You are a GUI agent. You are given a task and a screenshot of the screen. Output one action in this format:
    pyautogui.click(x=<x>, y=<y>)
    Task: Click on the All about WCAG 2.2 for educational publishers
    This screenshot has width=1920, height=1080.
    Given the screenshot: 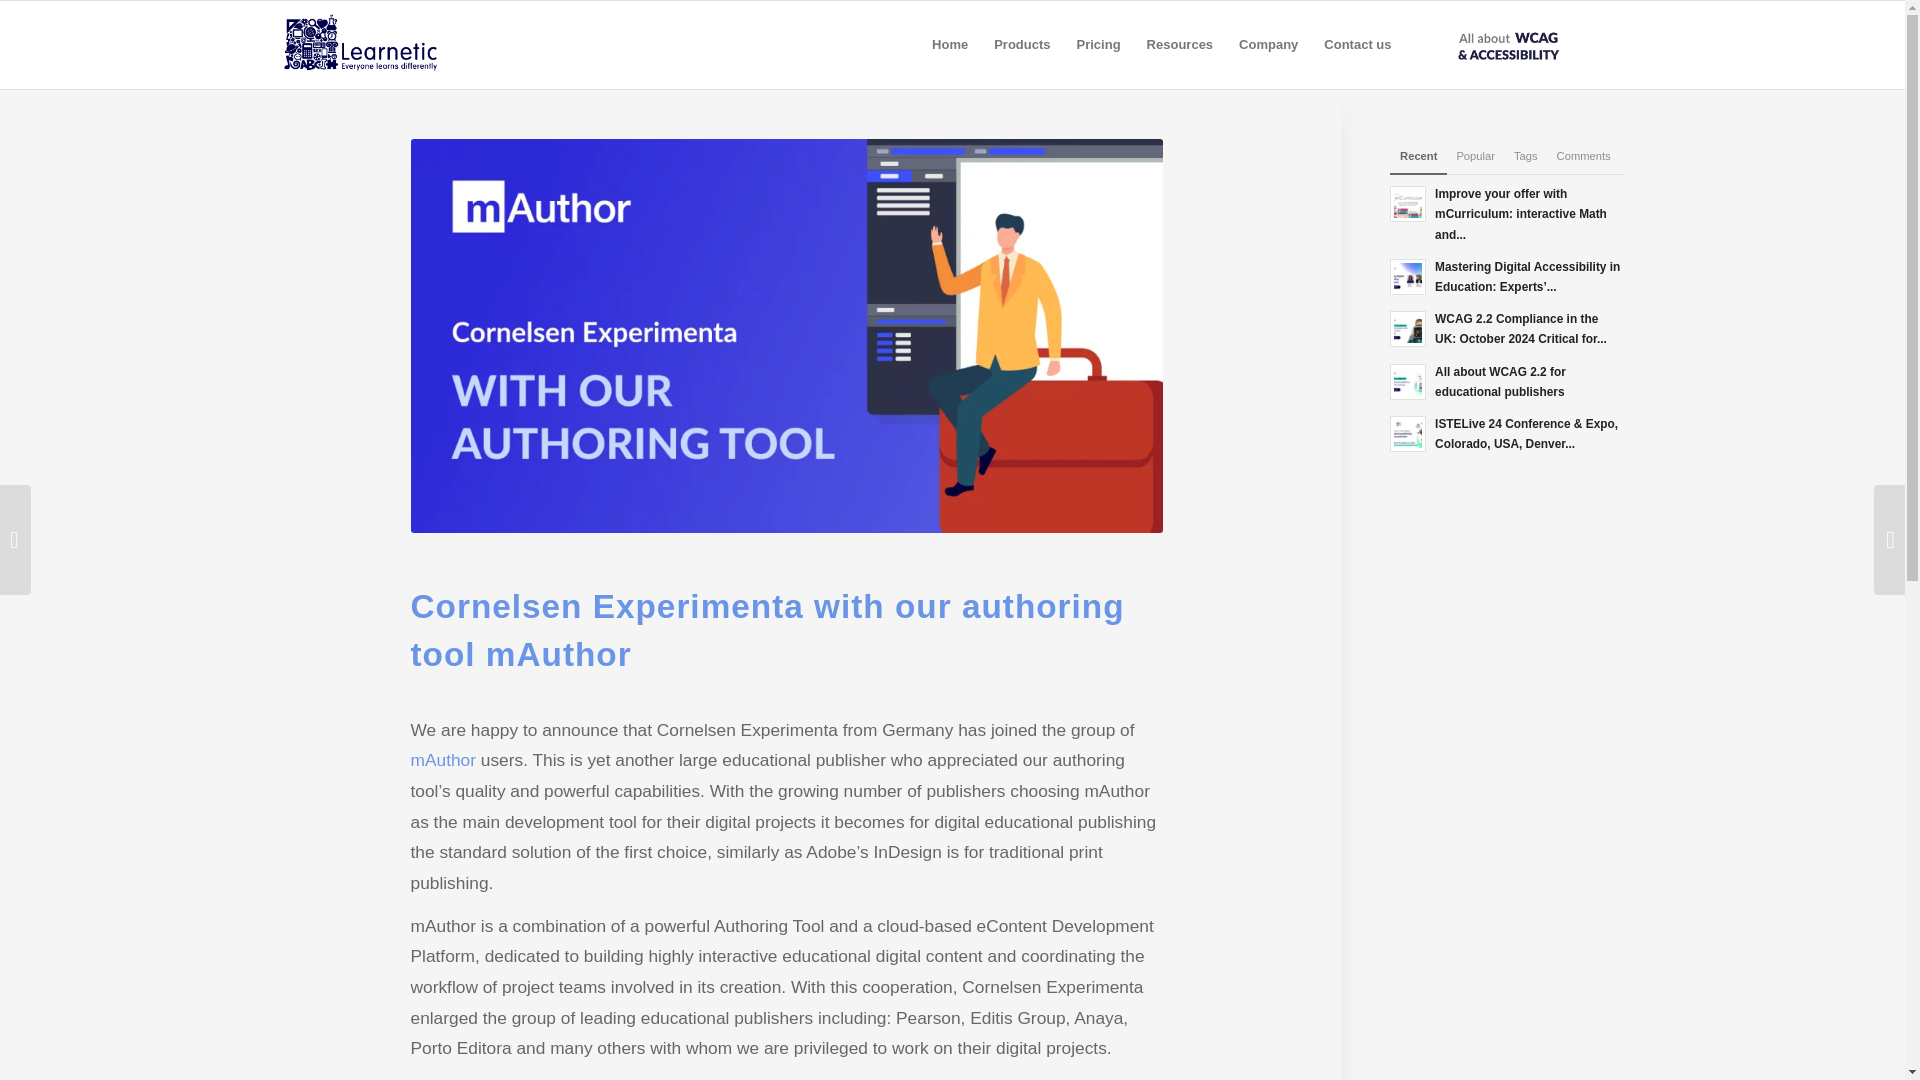 What is the action you would take?
    pyautogui.click(x=1506, y=380)
    